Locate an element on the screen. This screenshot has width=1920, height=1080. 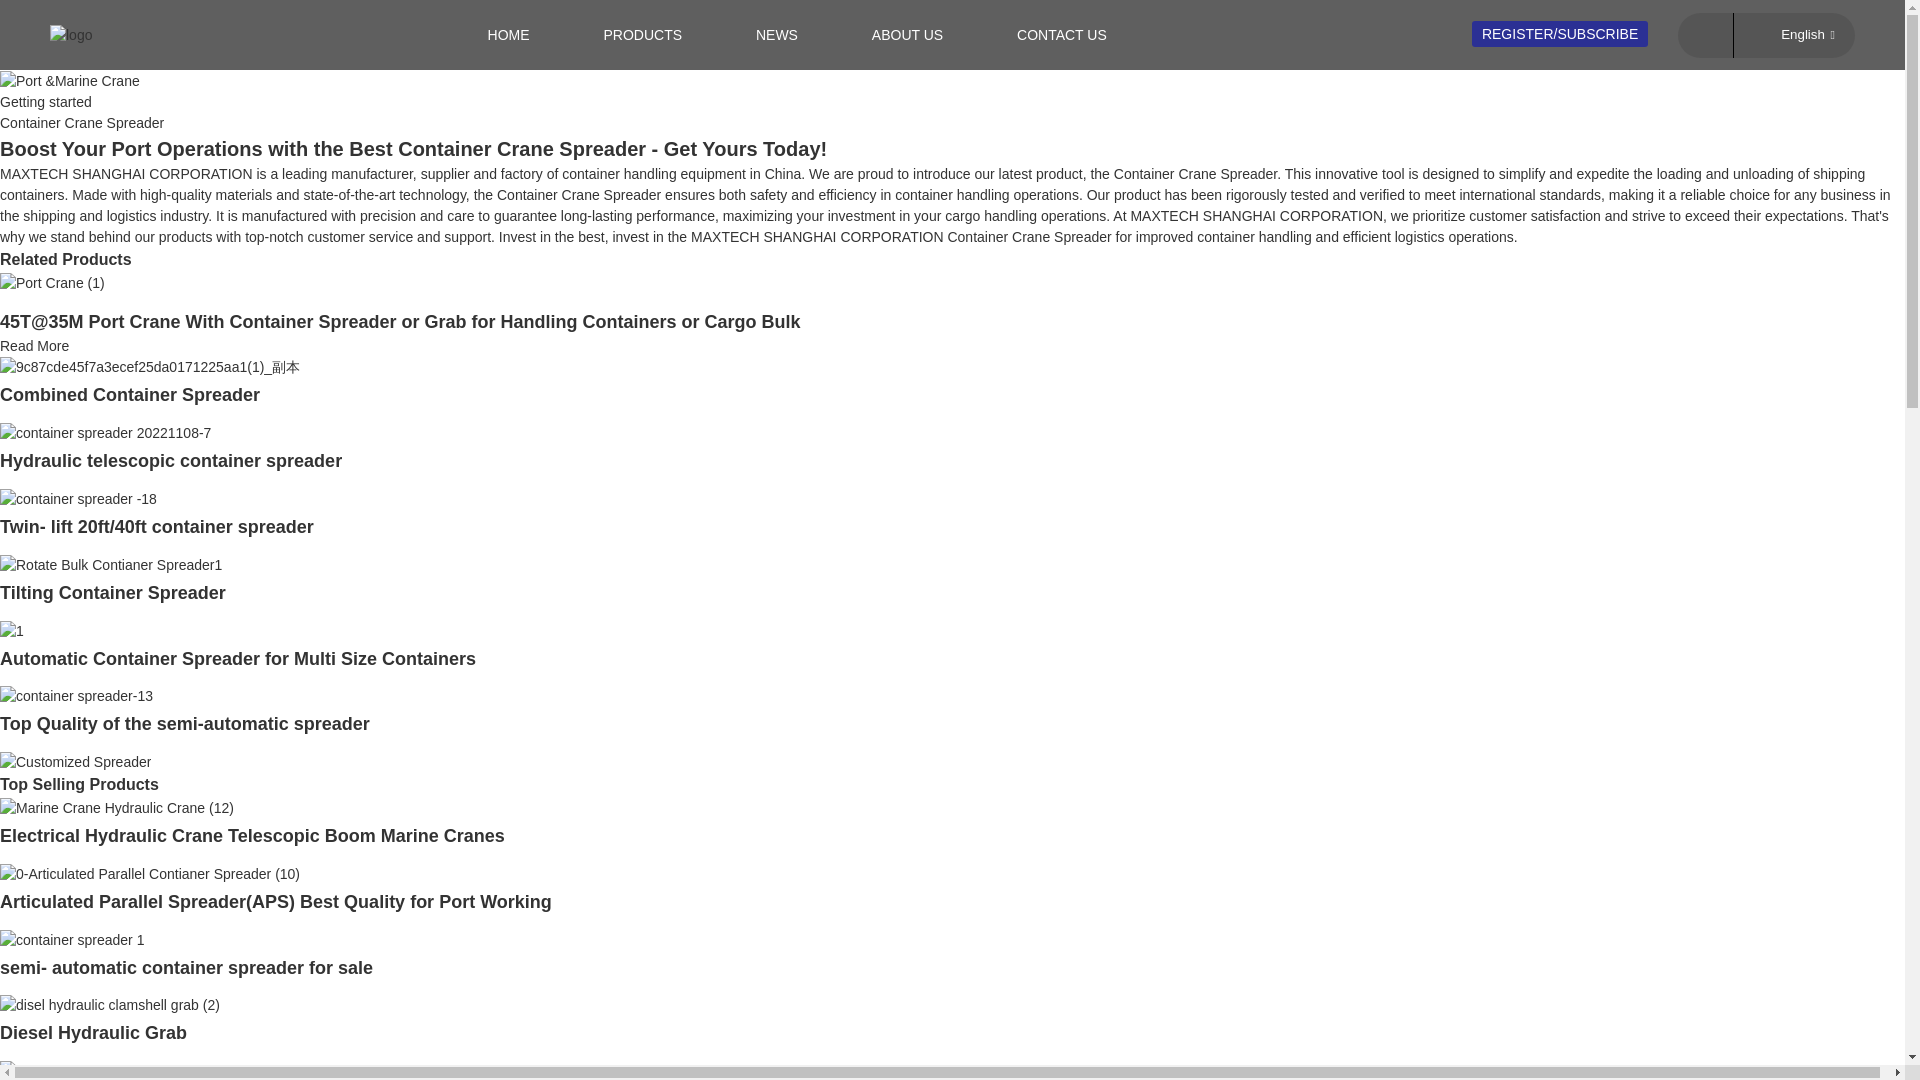
Combined Container Spreader  is located at coordinates (130, 394).